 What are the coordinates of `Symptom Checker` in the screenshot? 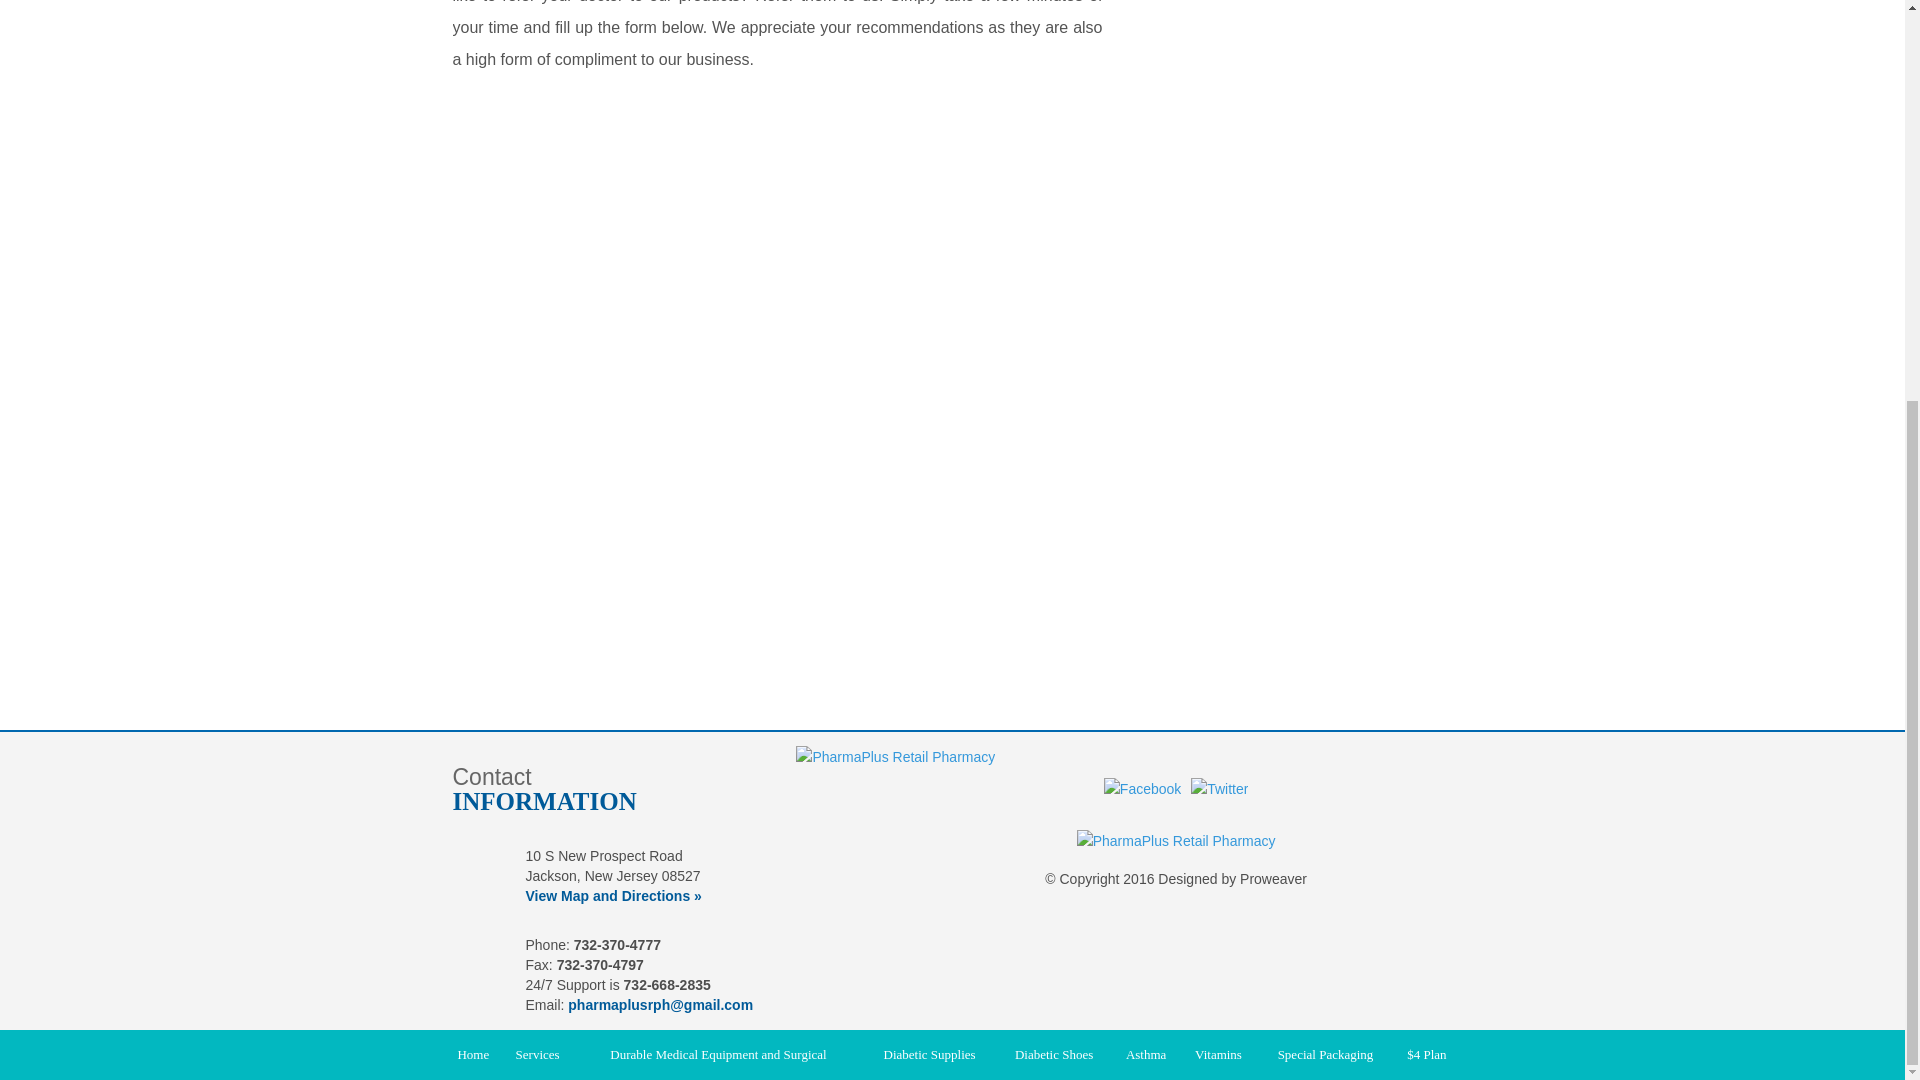 It's located at (1292, 15).